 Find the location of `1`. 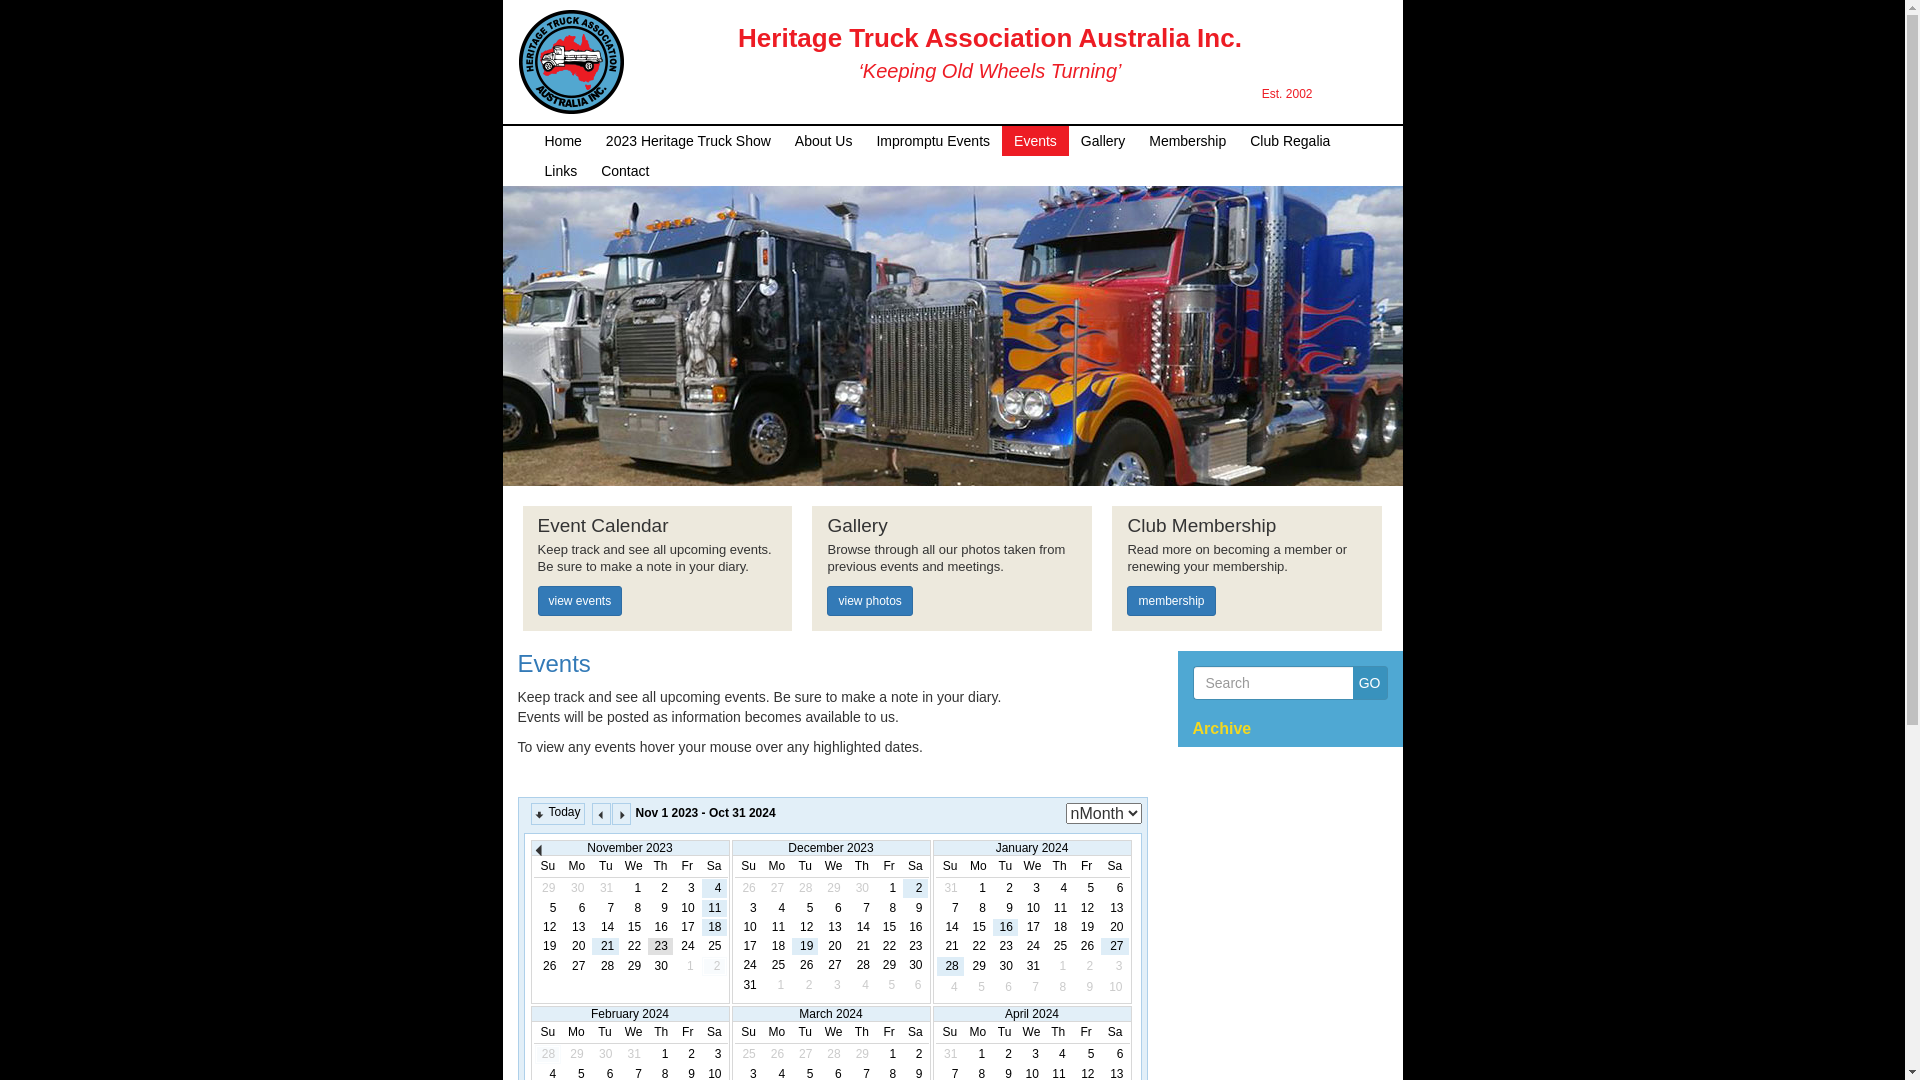

1 is located at coordinates (662, 1054).